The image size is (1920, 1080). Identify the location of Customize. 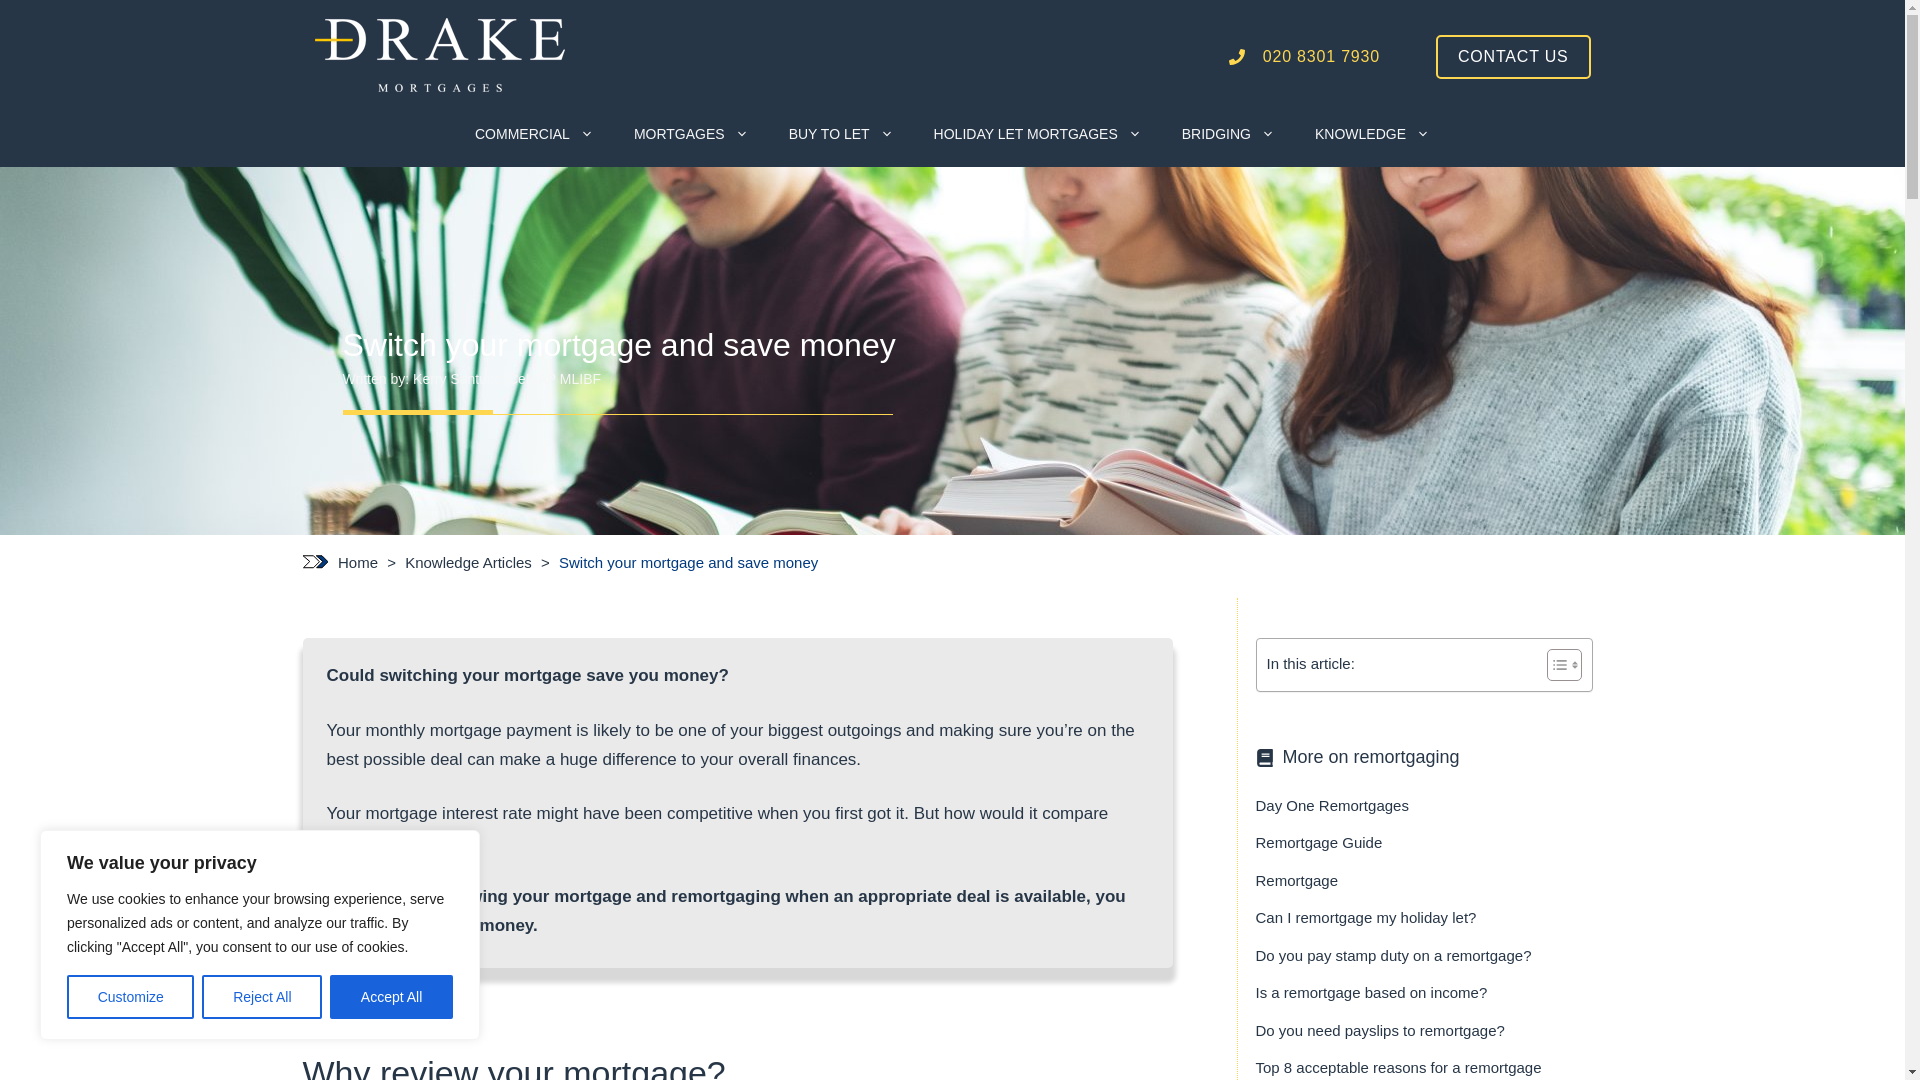
(130, 997).